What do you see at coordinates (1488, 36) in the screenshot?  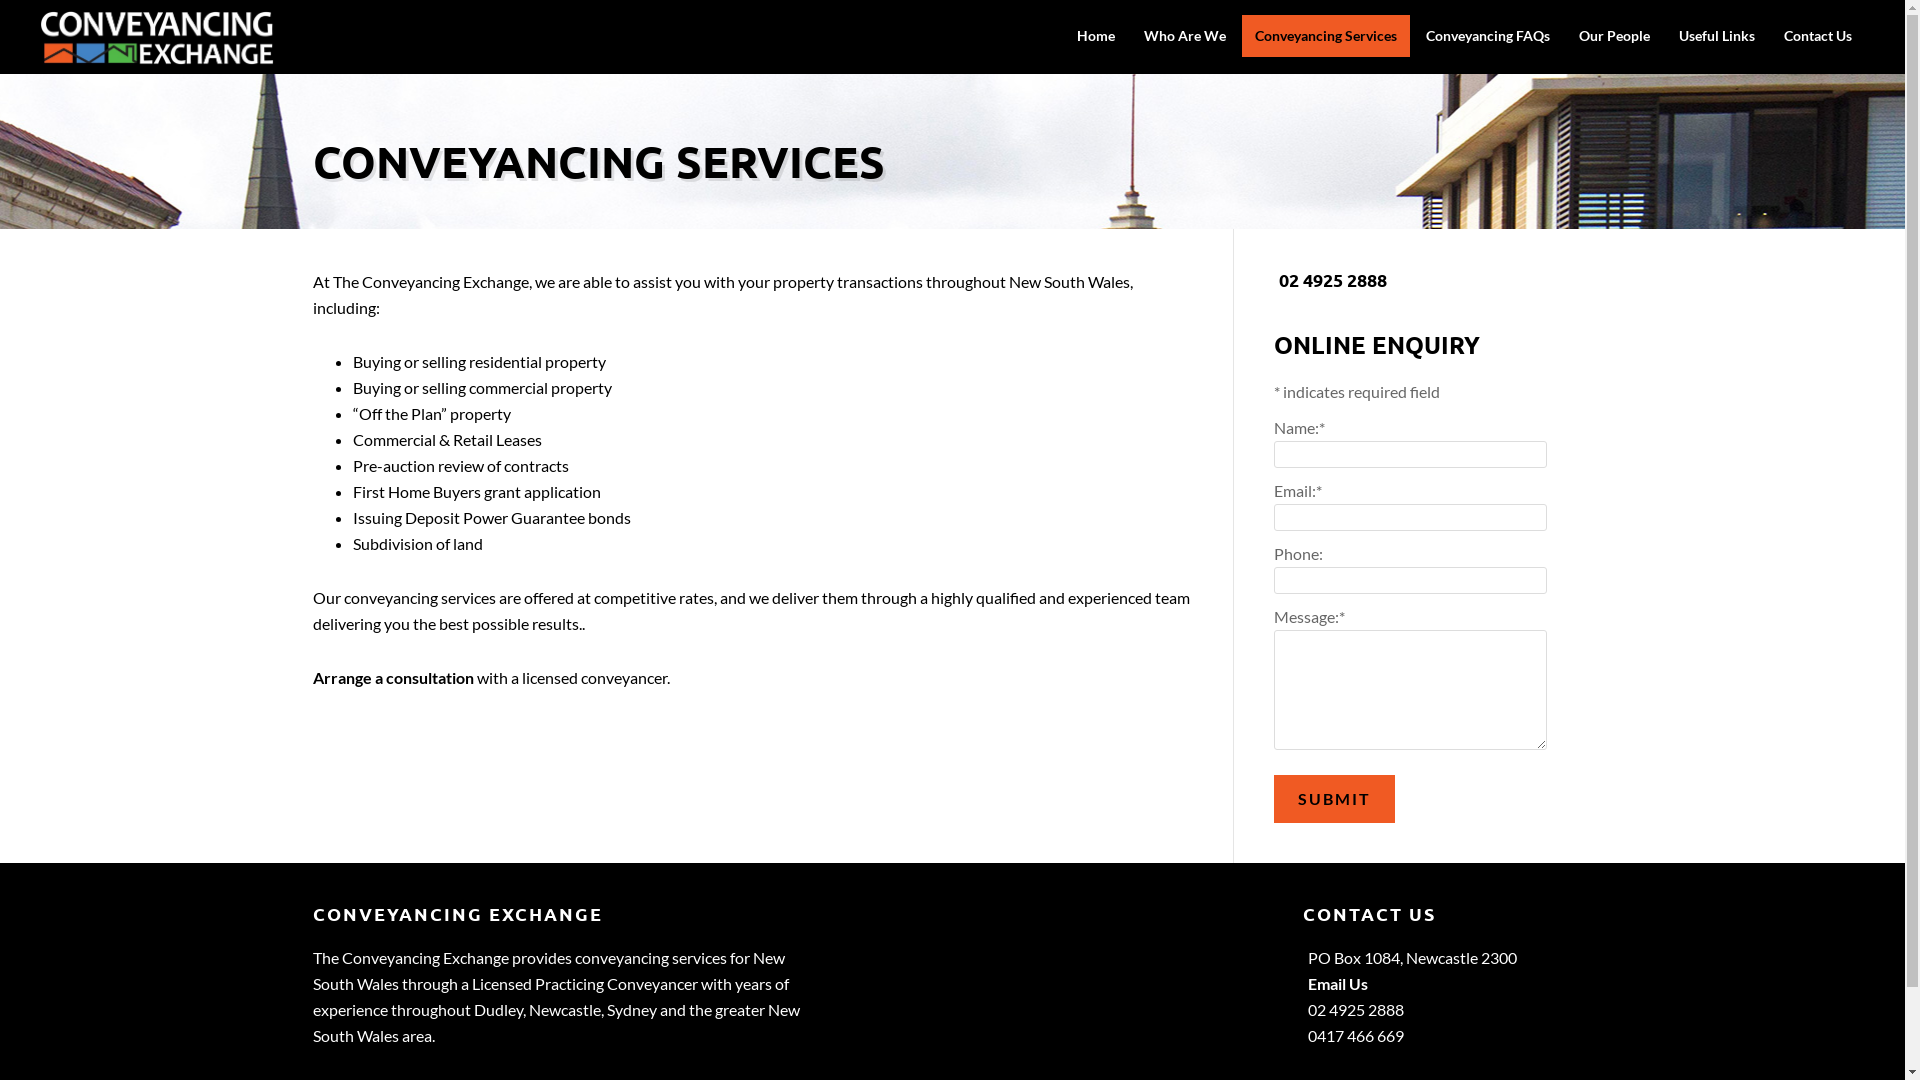 I see `Conveyancing FAQs` at bounding box center [1488, 36].